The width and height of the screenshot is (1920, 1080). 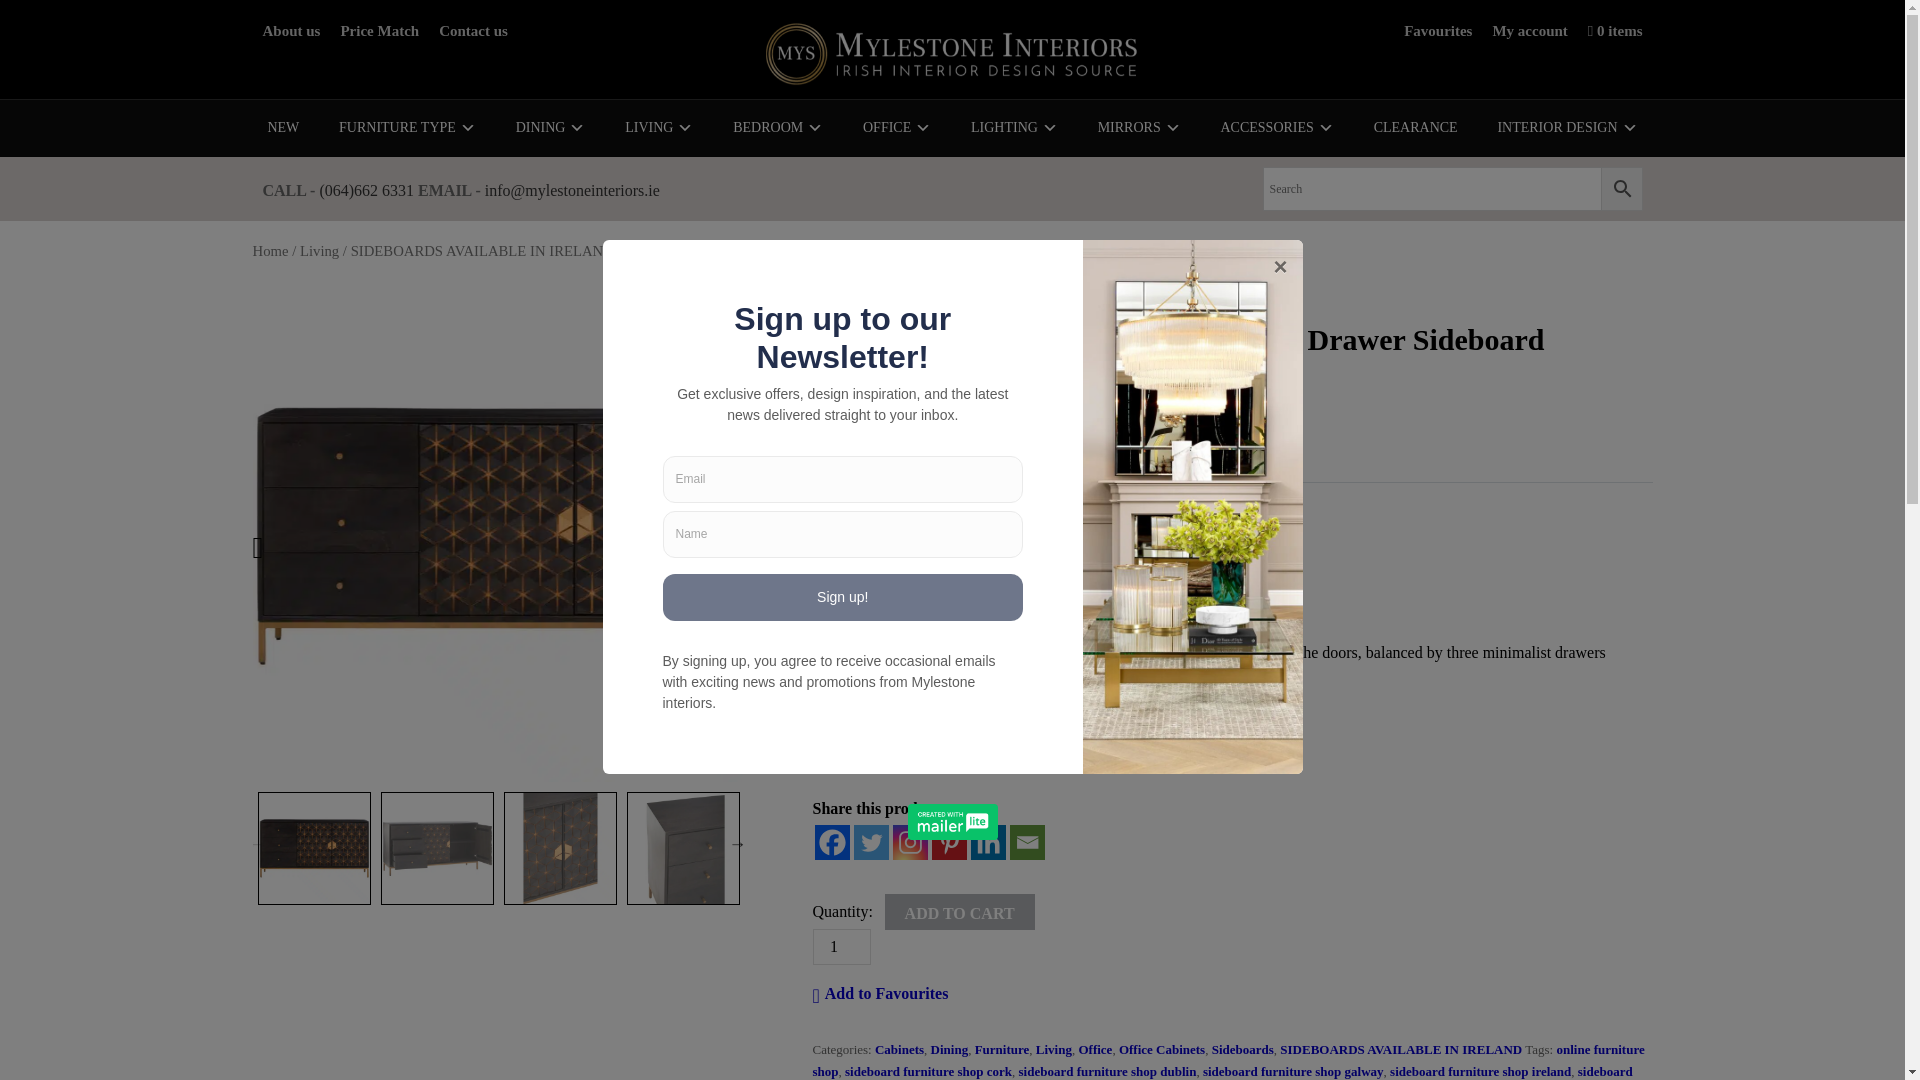 I want to click on Price Match, so click(x=378, y=30).